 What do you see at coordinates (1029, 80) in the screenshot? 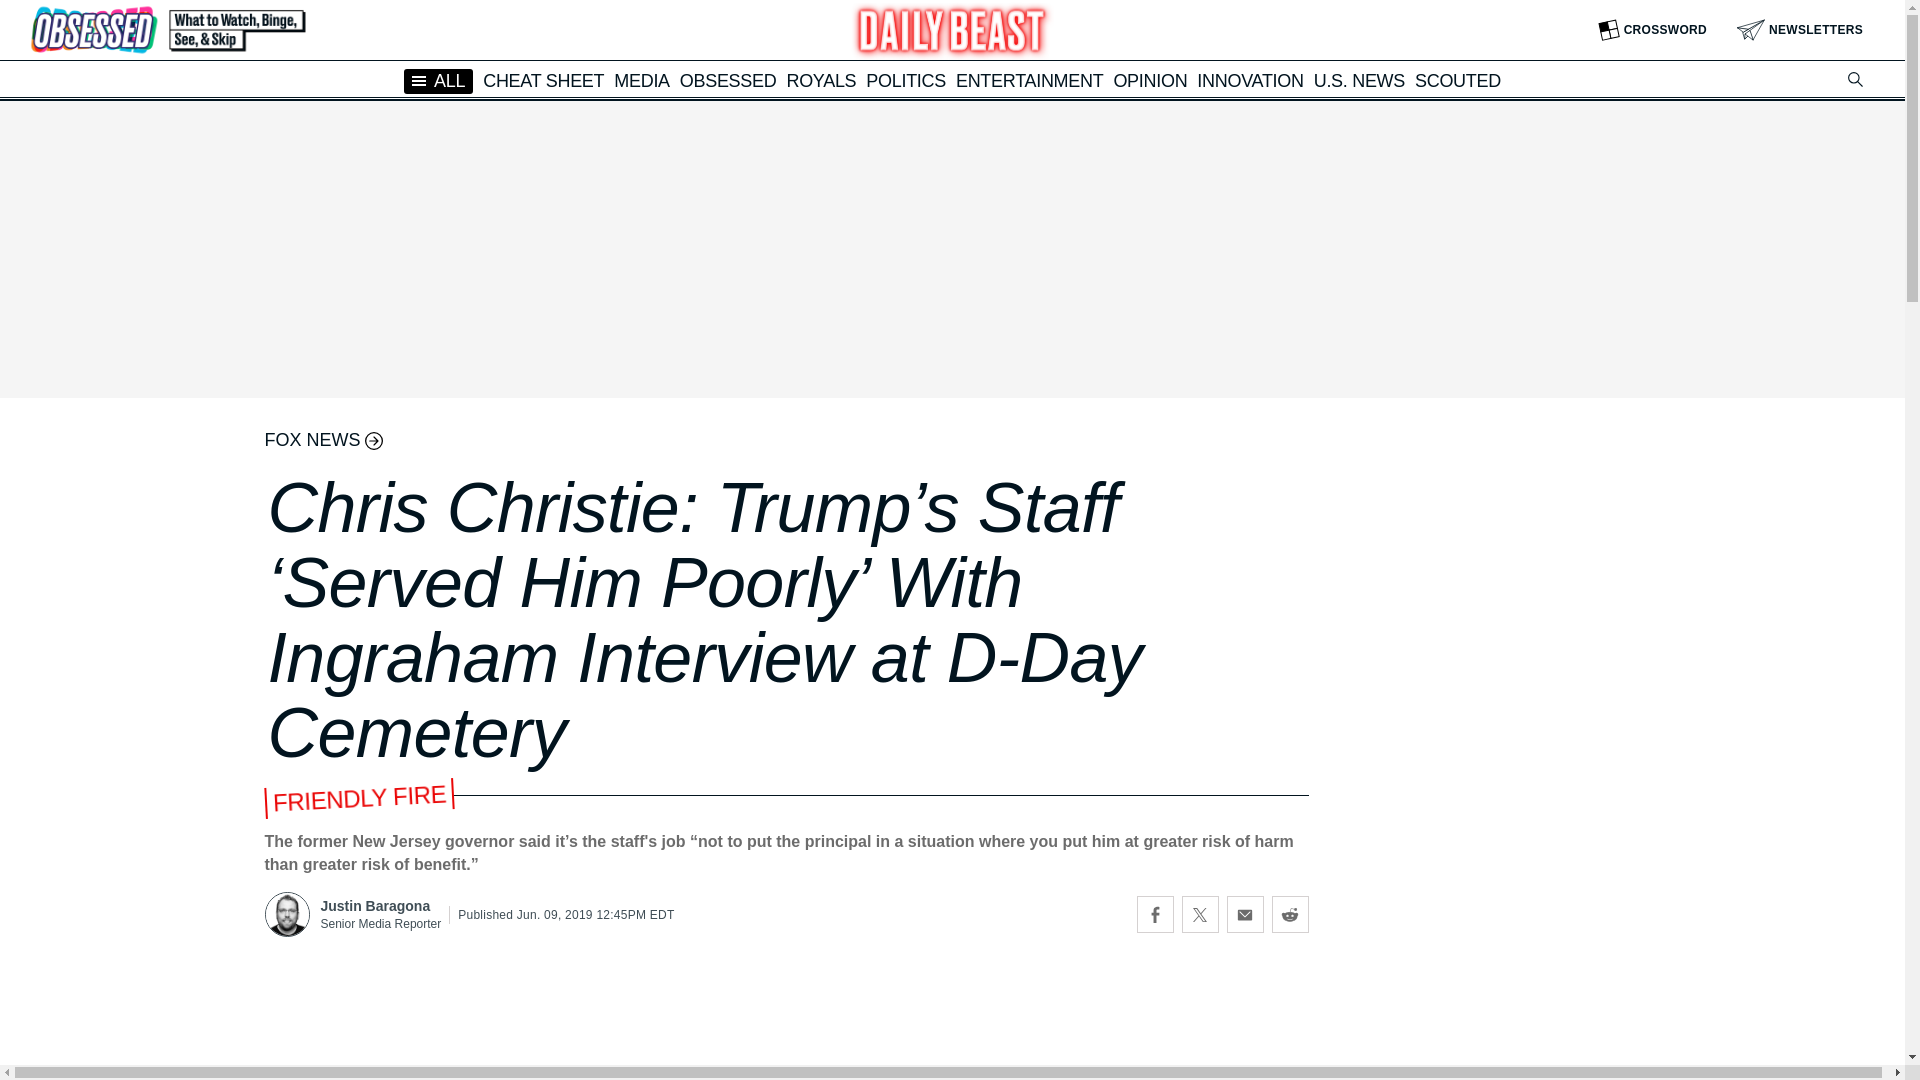
I see `ENTERTAINMENT` at bounding box center [1029, 80].